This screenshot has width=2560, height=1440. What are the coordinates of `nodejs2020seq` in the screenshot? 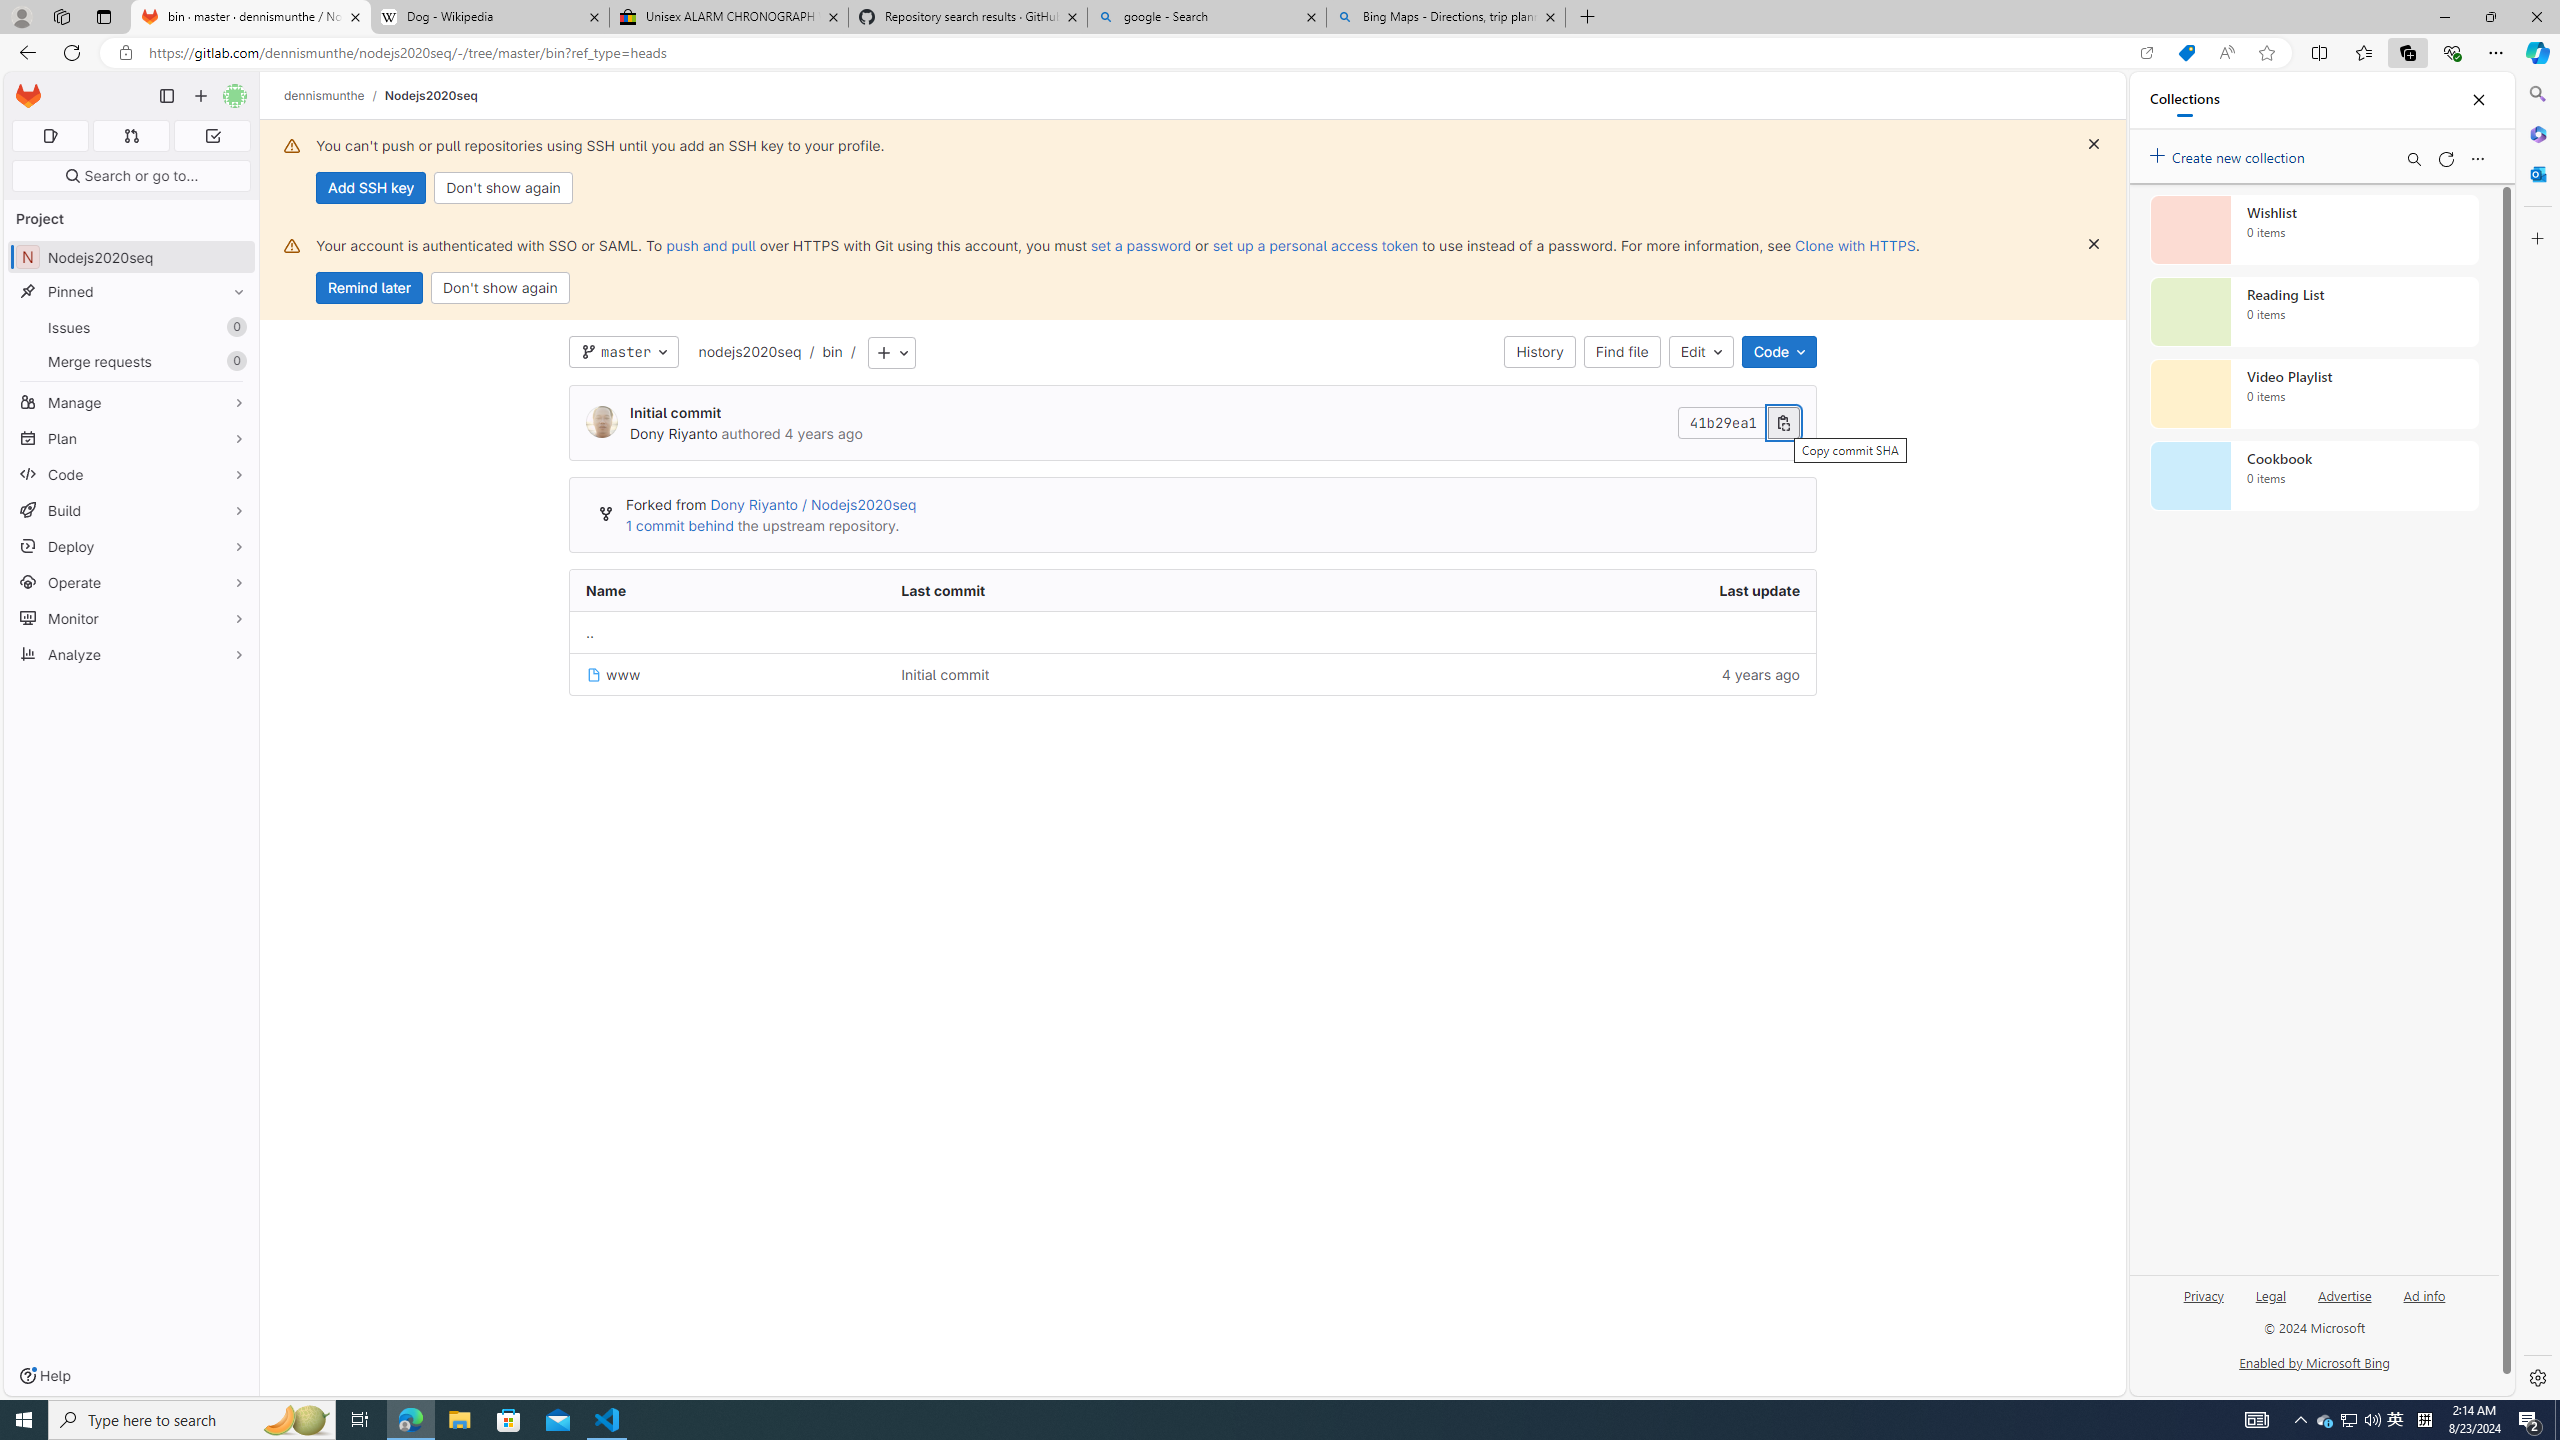 It's located at (750, 351).